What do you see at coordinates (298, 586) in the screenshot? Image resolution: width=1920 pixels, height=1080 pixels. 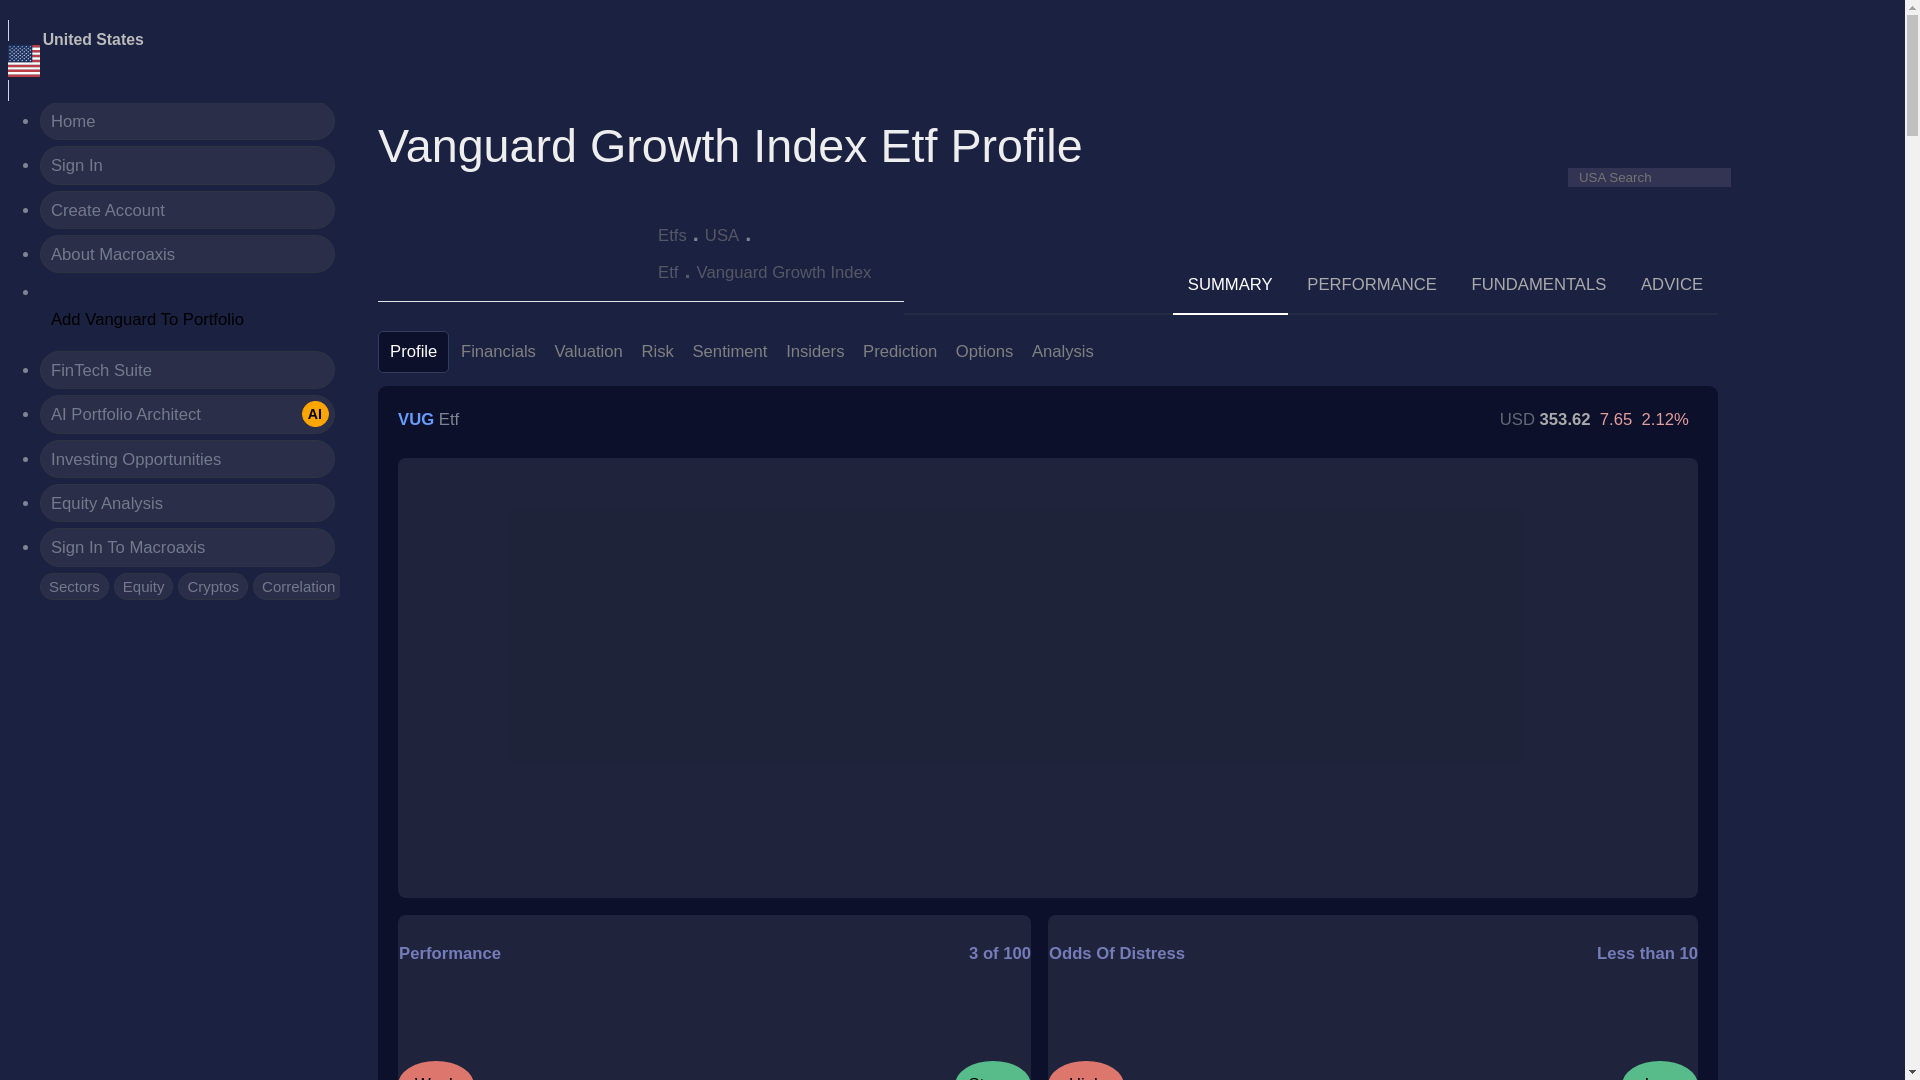 I see `Correlation` at bounding box center [298, 586].